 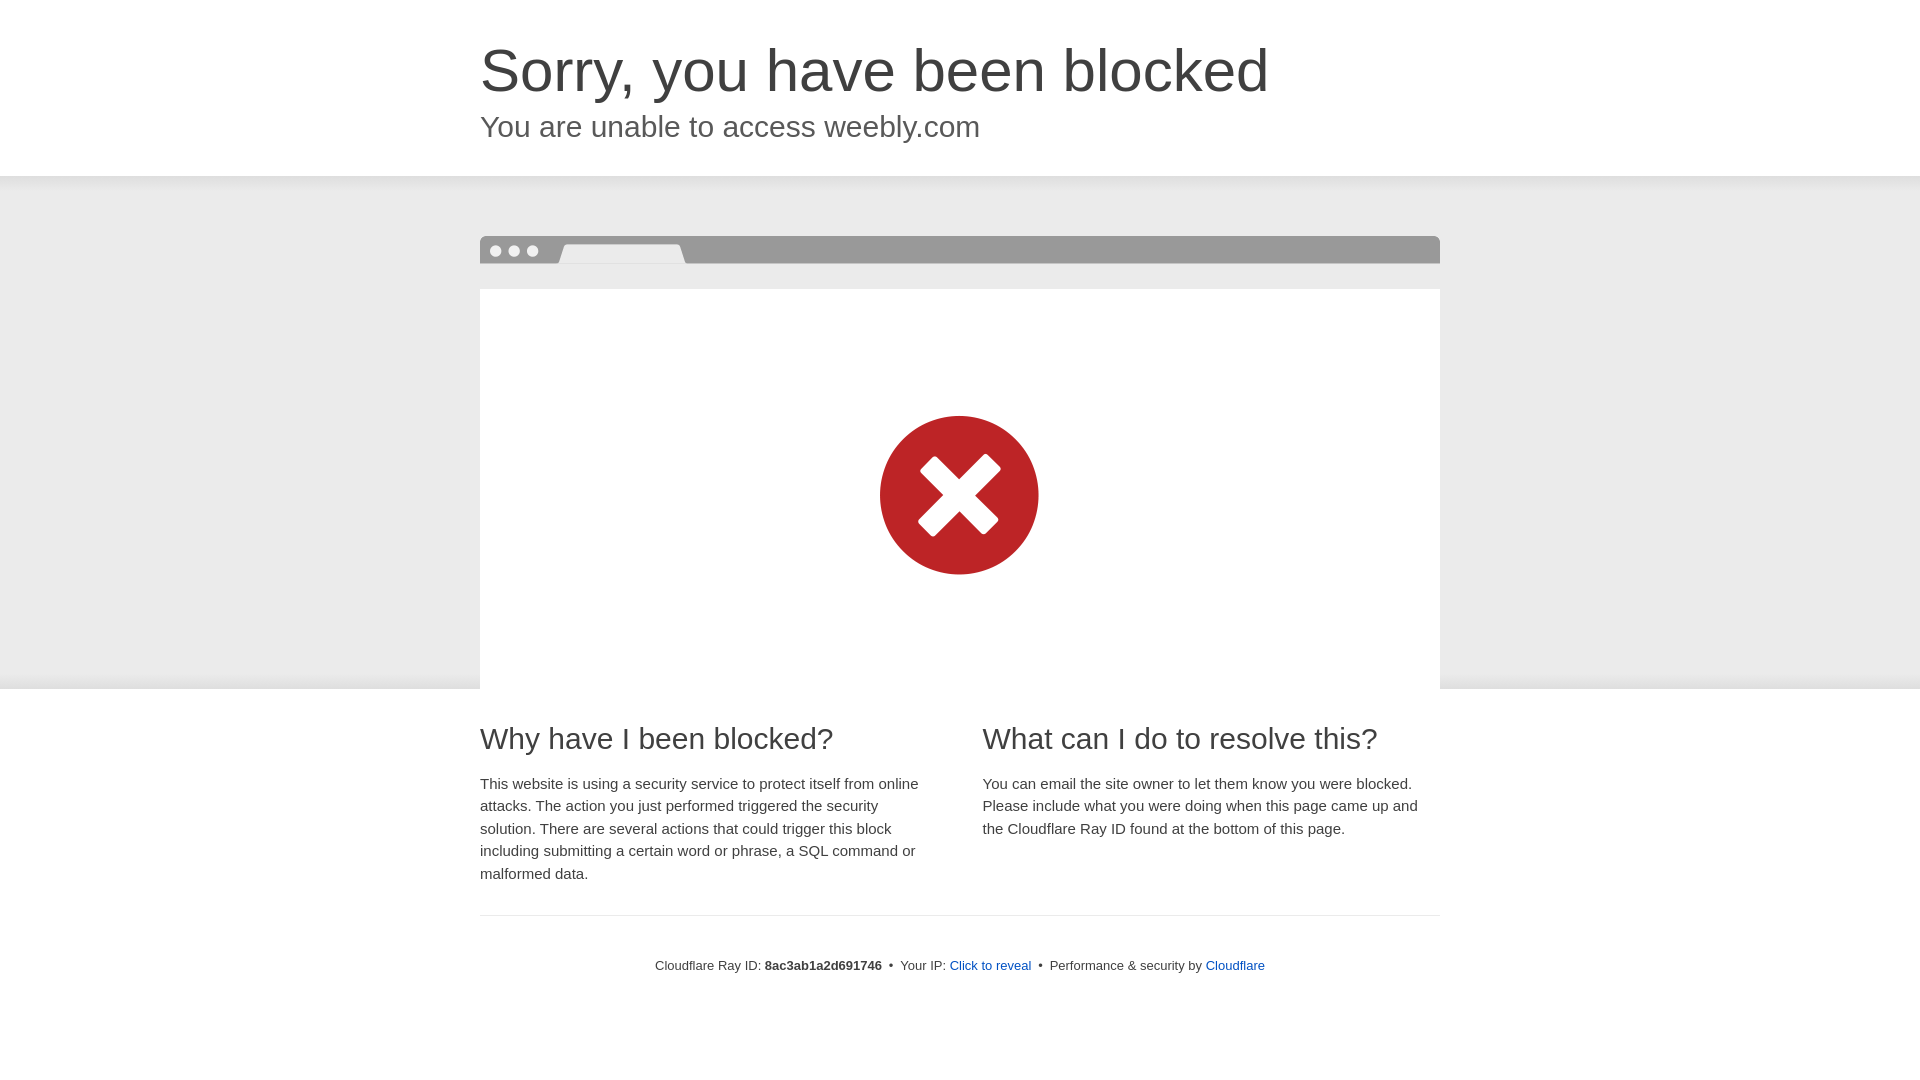 I want to click on Click to reveal, so click(x=991, y=966).